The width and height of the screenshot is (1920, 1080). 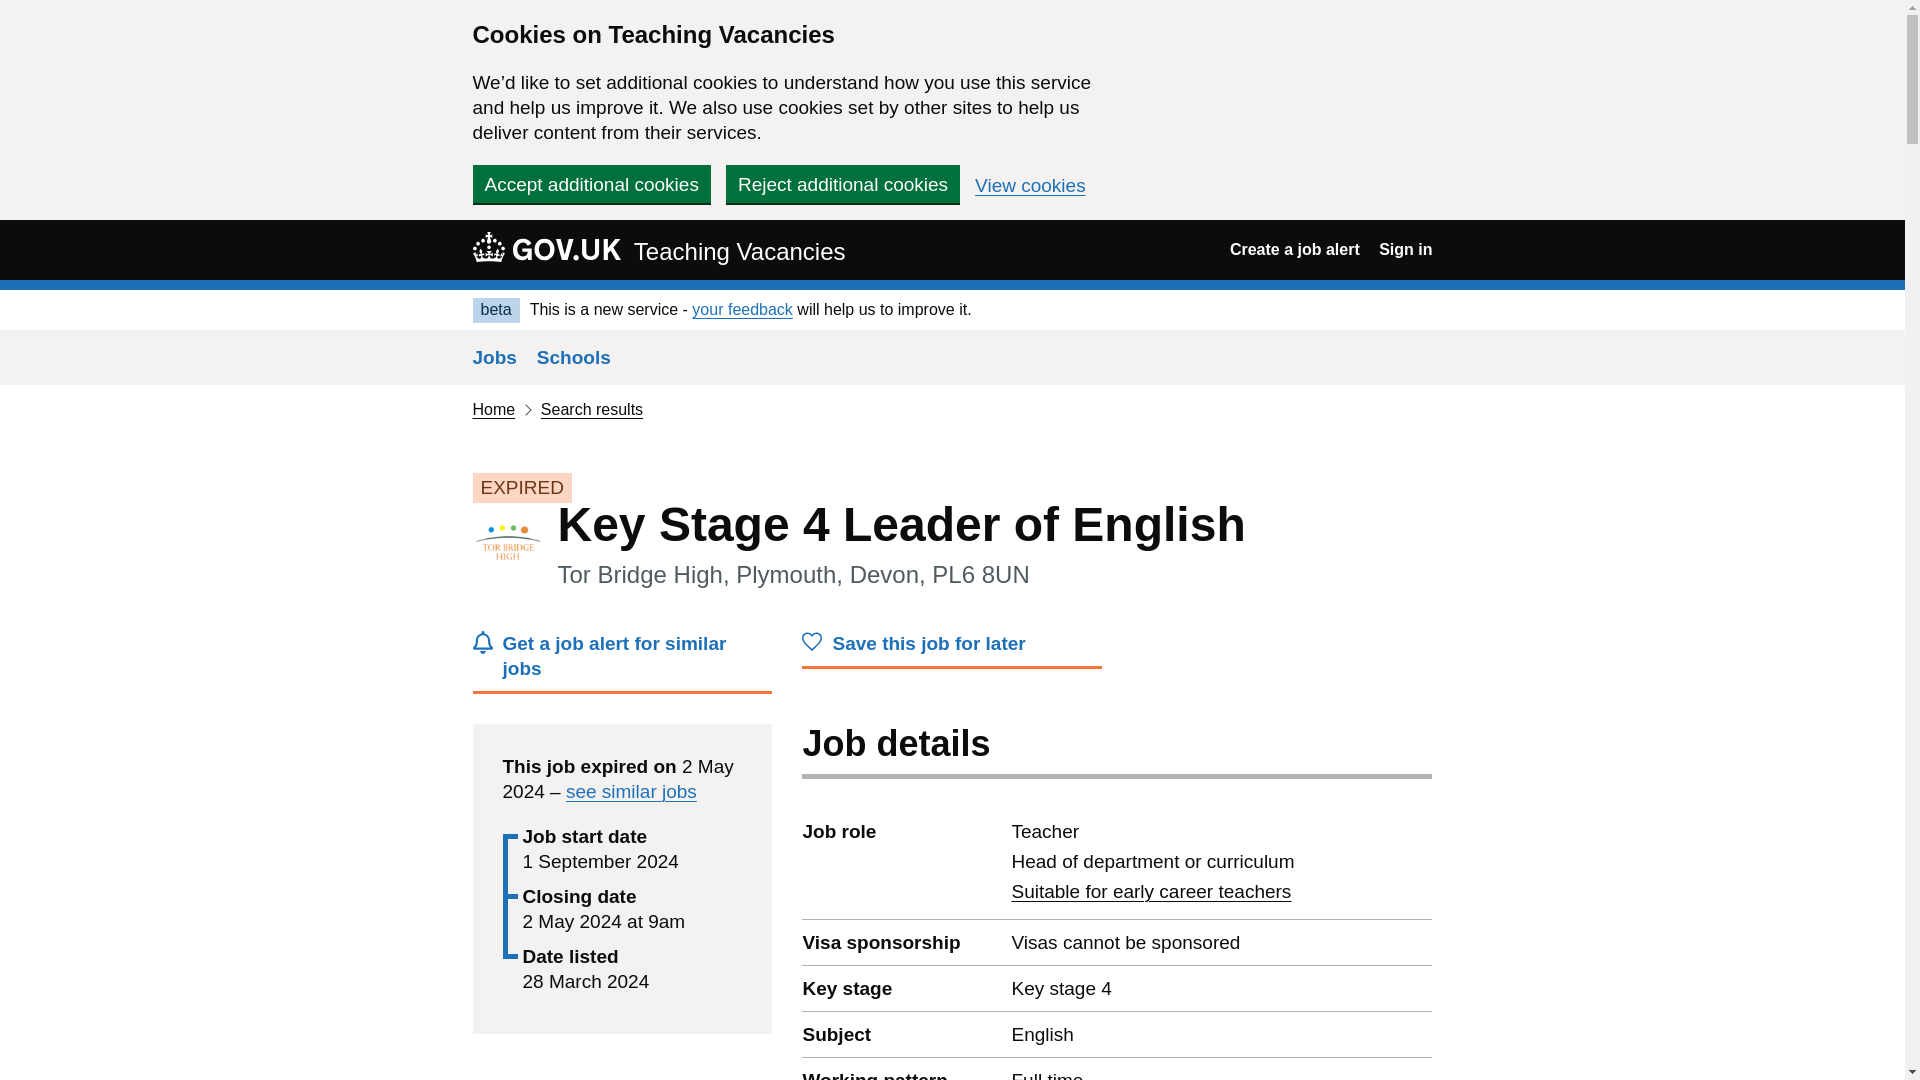 I want to click on GOV.UK, so click(x=546, y=247).